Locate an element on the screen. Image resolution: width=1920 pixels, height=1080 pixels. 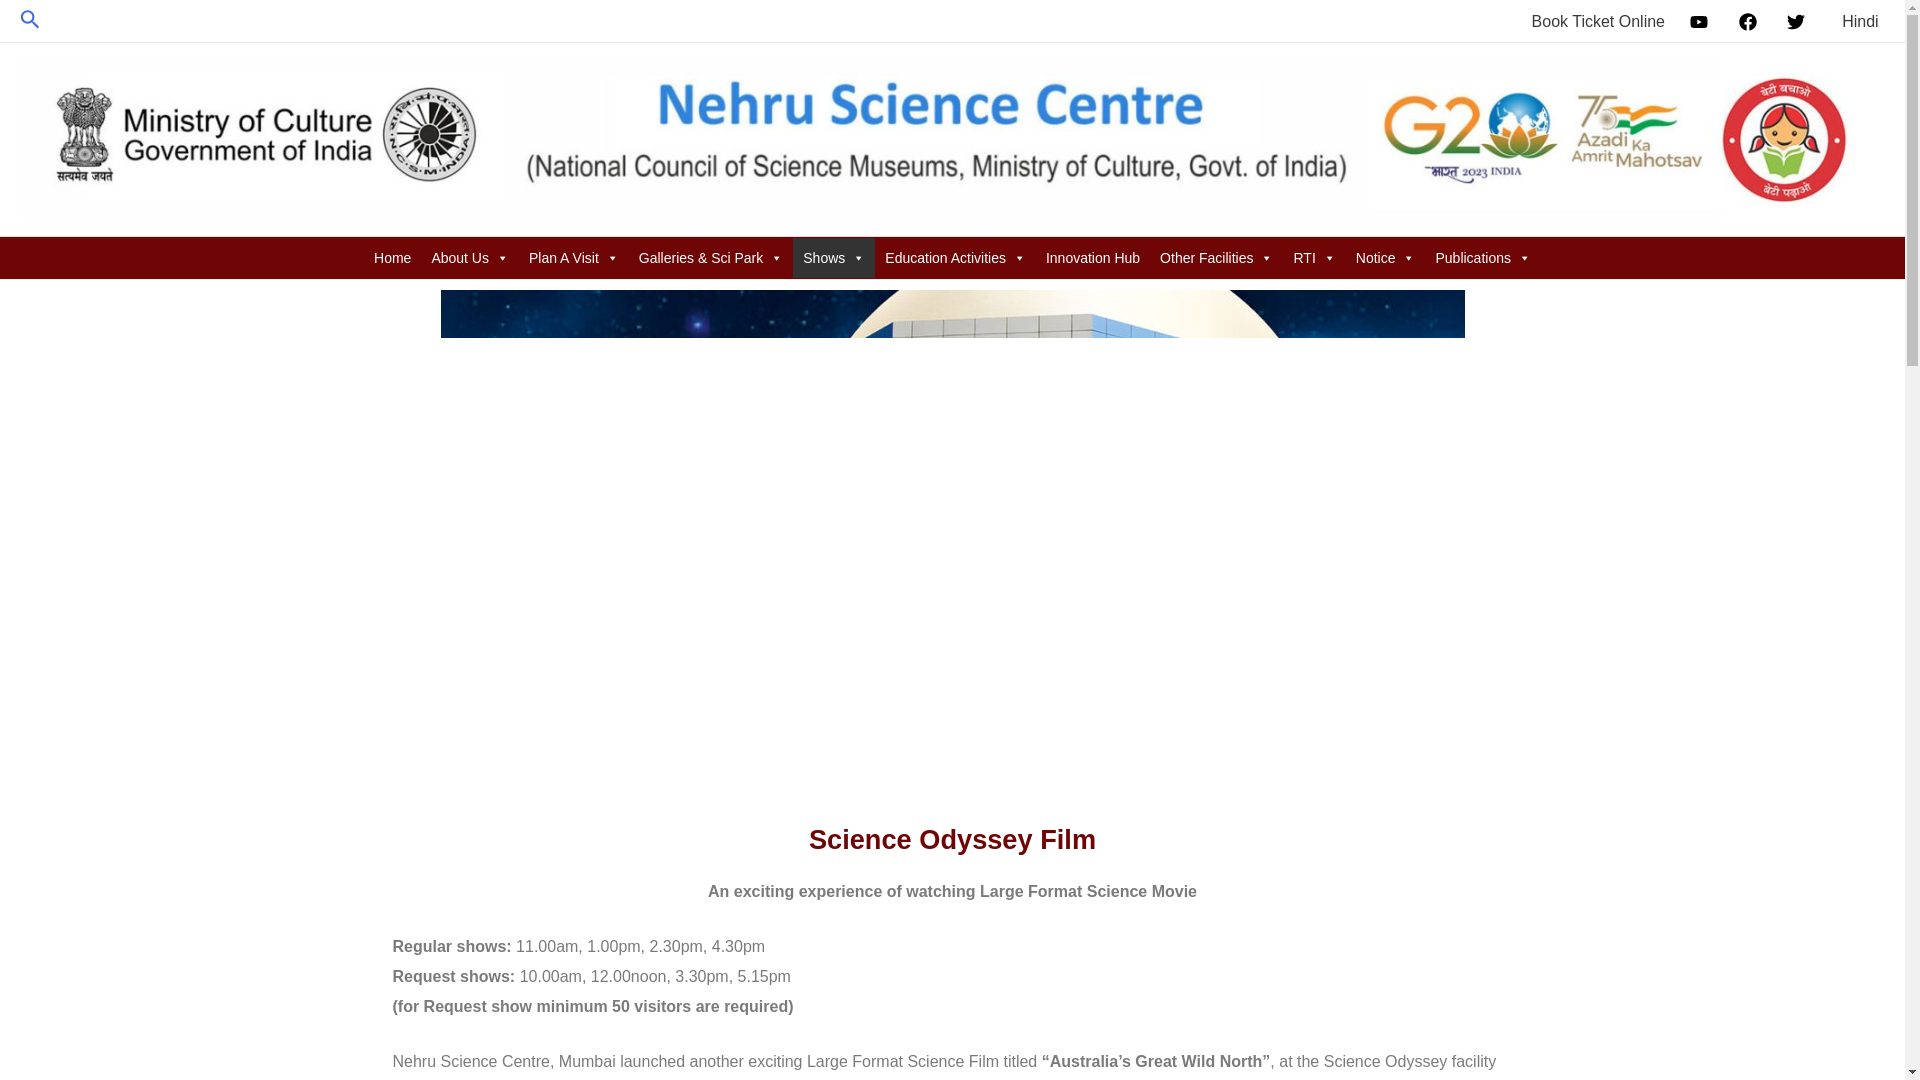
Plan A Visit is located at coordinates (574, 257).